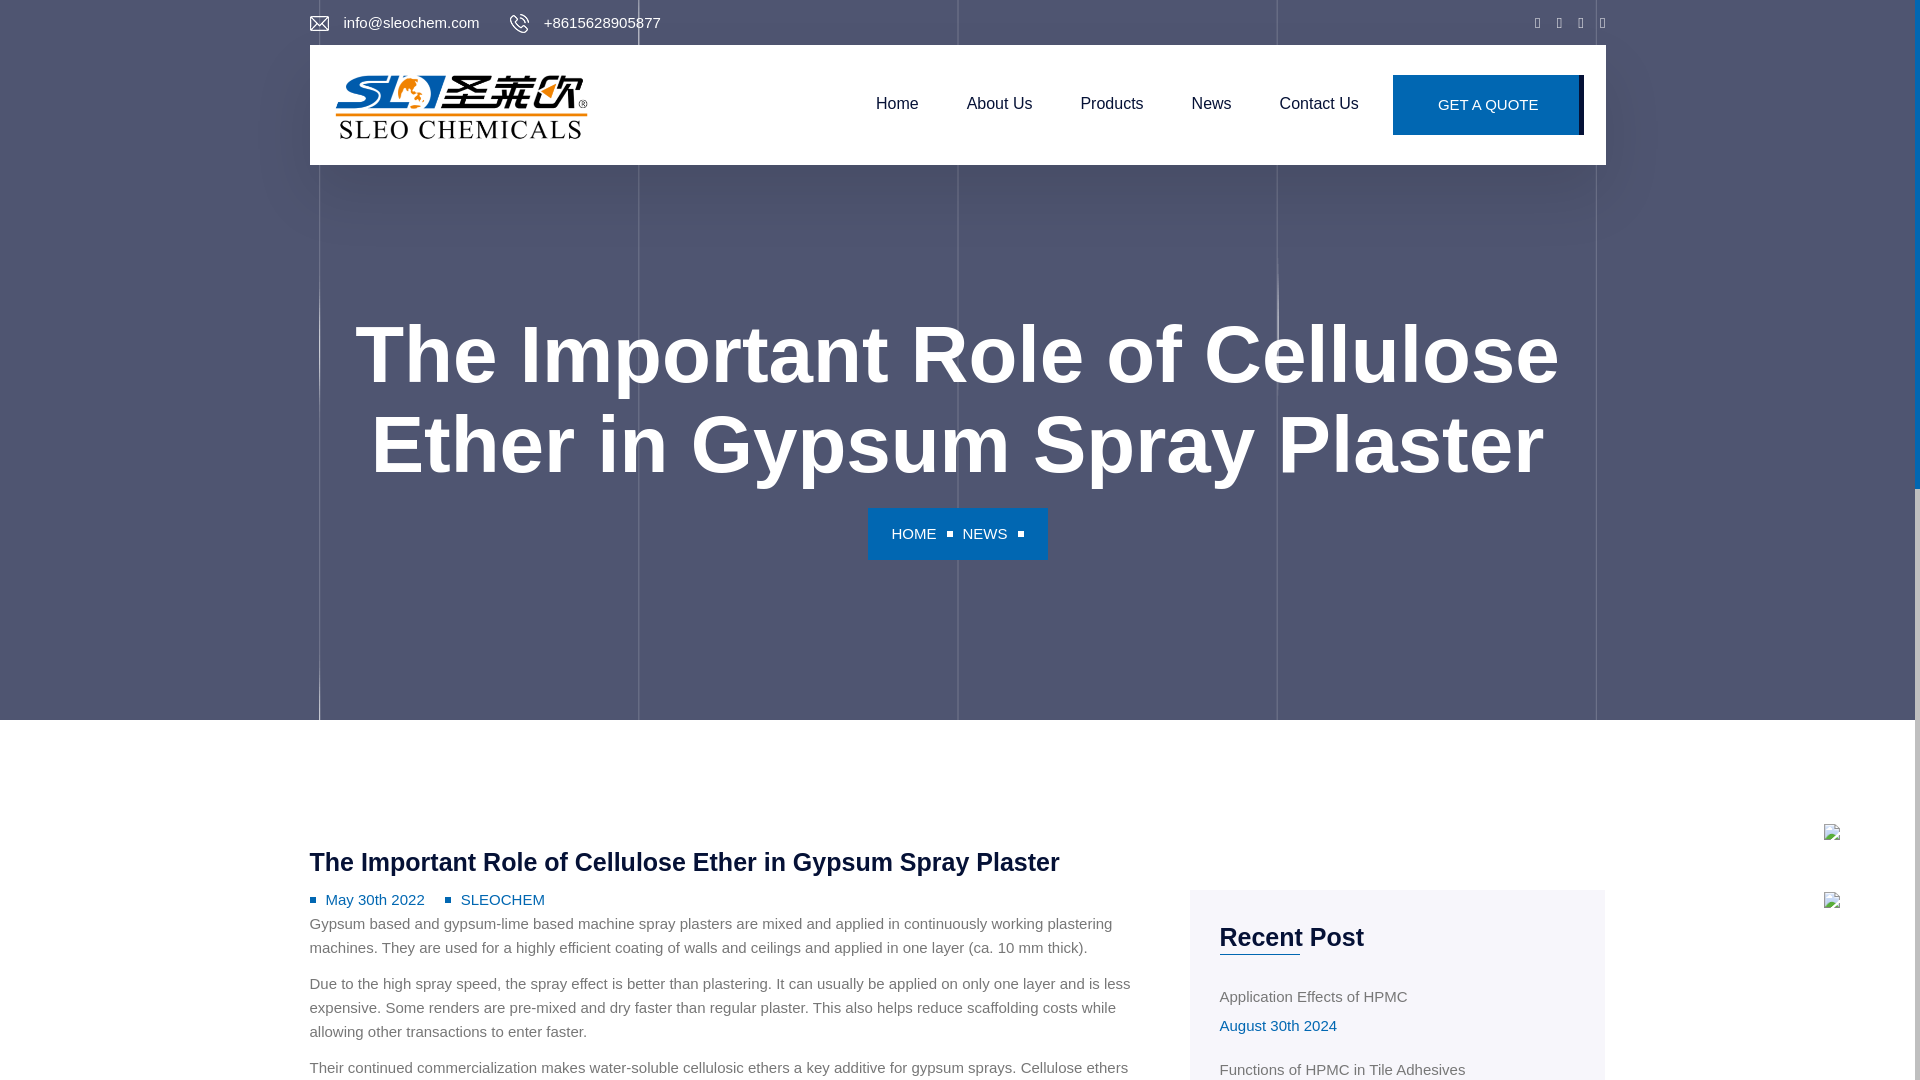 The image size is (1920, 1080). Describe the element at coordinates (1320, 104) in the screenshot. I see `Contact Us` at that location.